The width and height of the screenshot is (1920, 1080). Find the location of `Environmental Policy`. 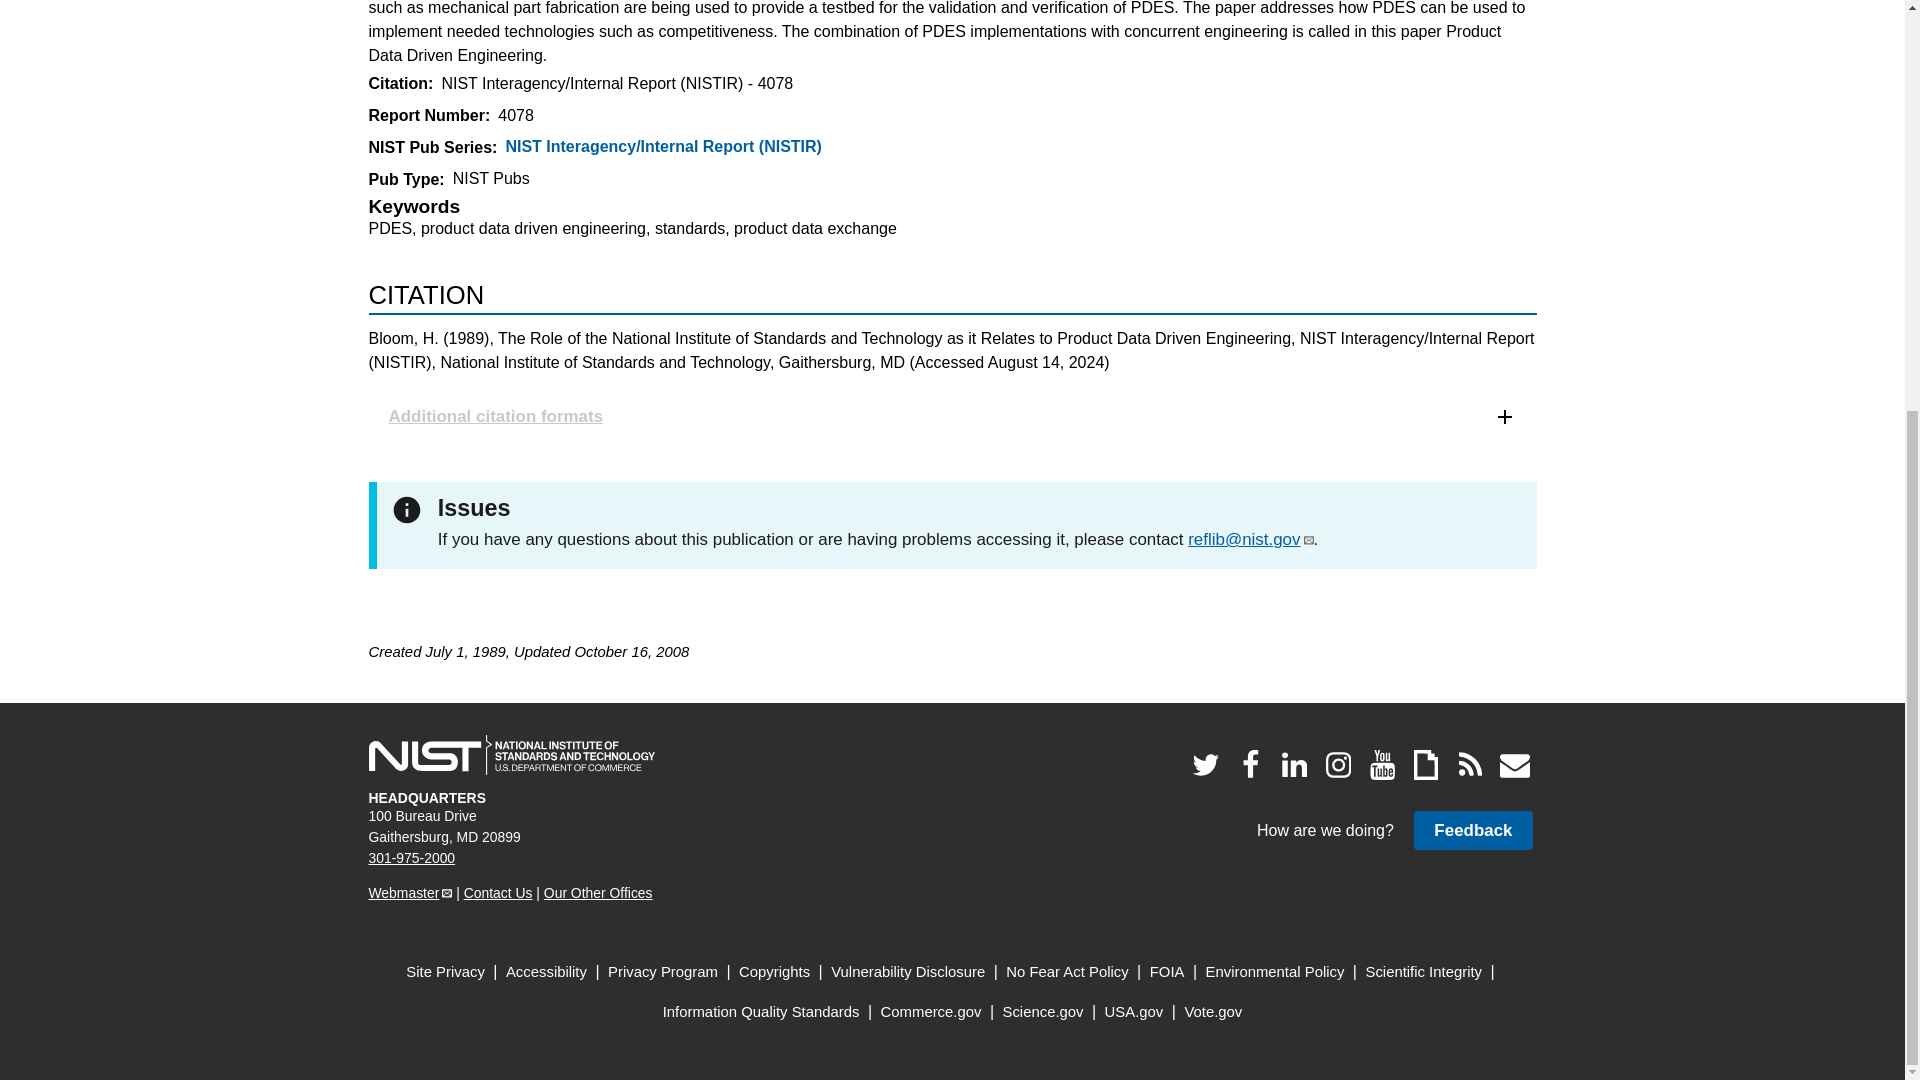

Environmental Policy is located at coordinates (1275, 972).